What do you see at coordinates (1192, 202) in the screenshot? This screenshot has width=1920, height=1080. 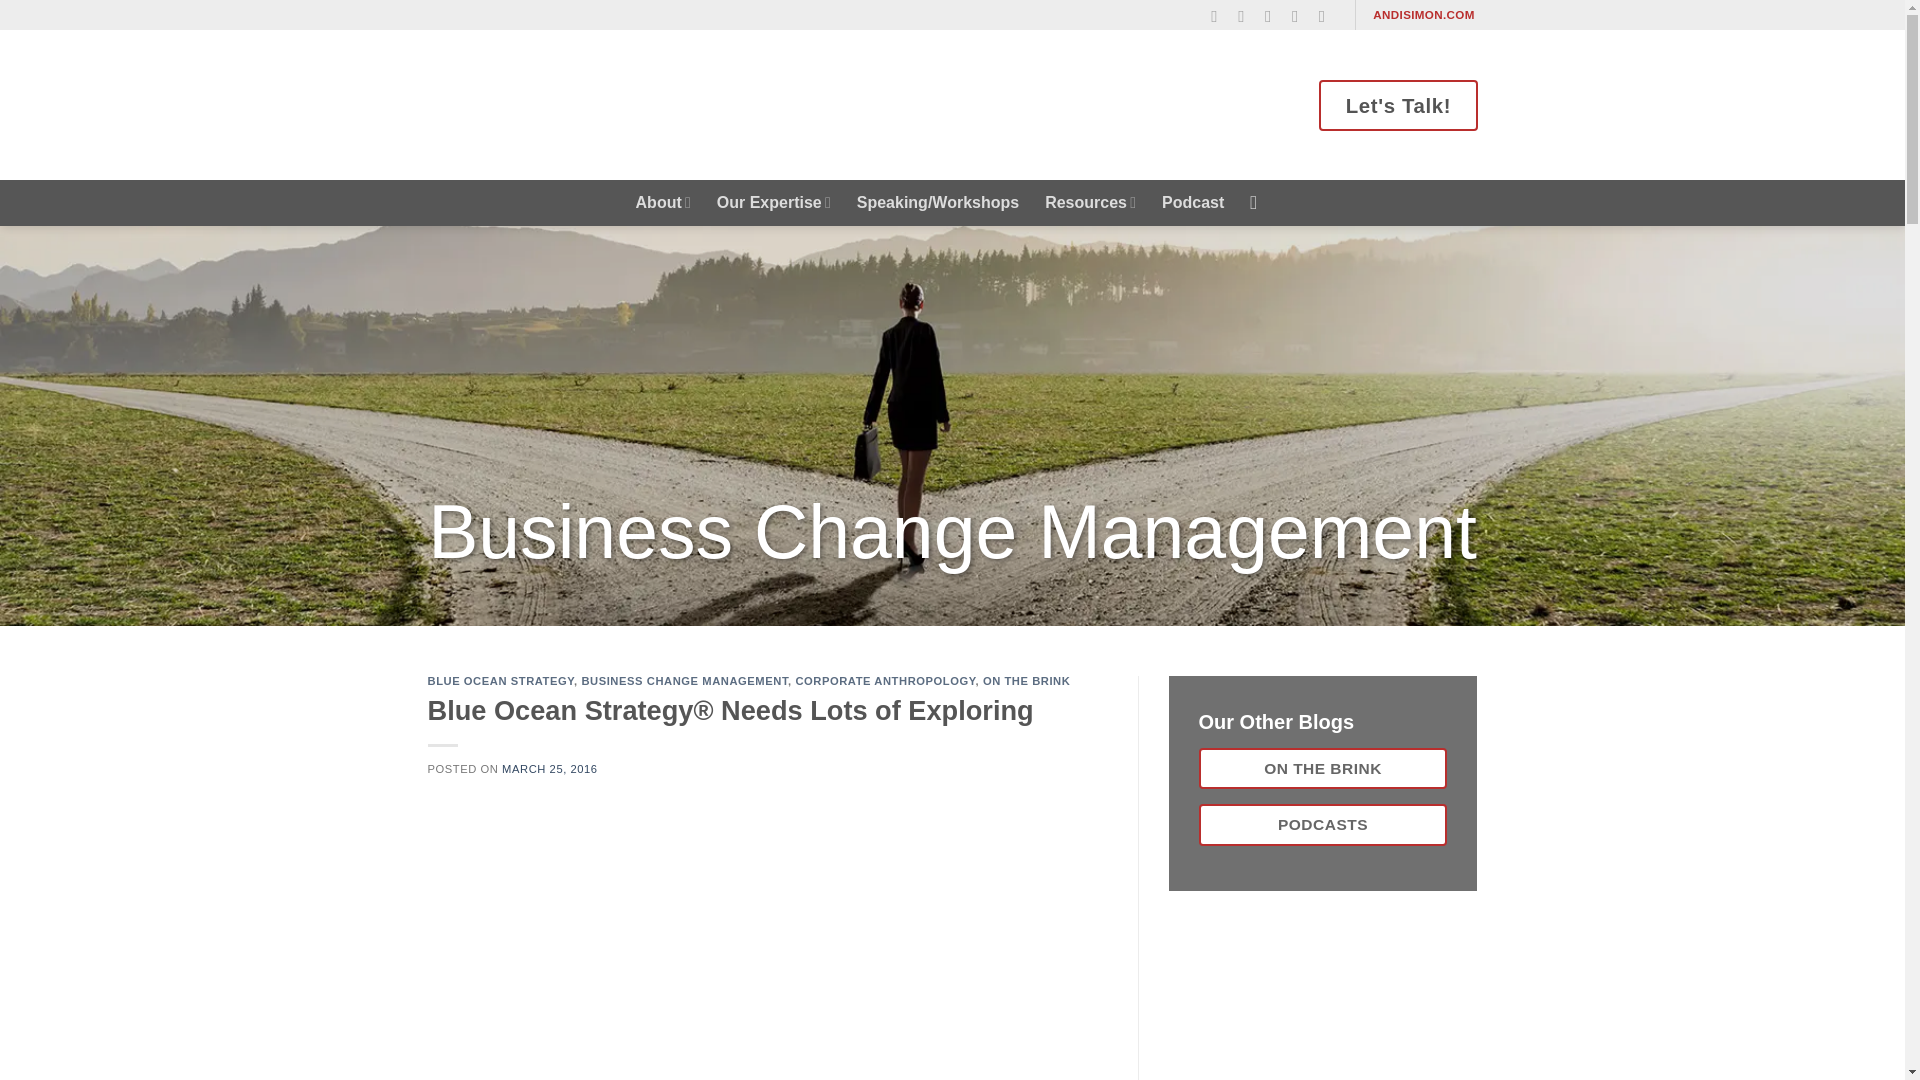 I see `Podcast` at bounding box center [1192, 202].